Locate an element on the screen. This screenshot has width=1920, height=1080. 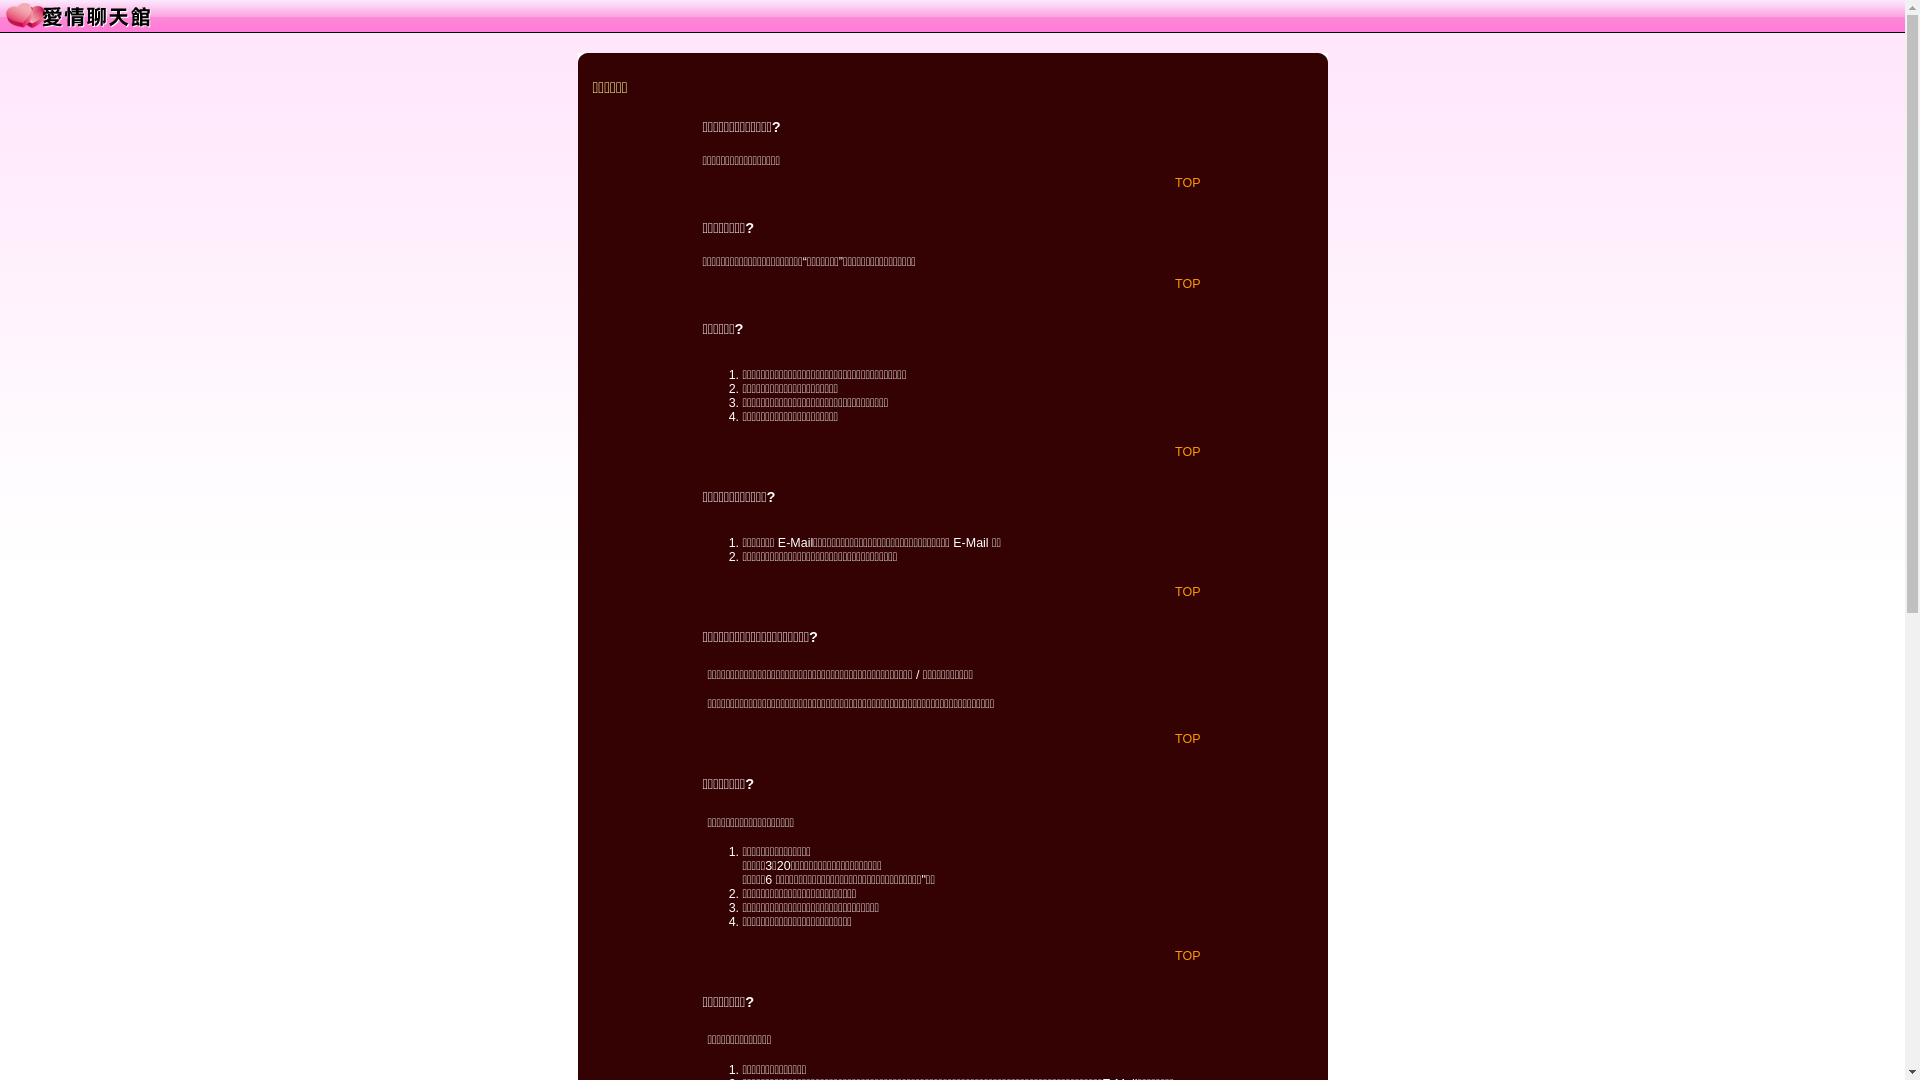
TOP is located at coordinates (1188, 452).